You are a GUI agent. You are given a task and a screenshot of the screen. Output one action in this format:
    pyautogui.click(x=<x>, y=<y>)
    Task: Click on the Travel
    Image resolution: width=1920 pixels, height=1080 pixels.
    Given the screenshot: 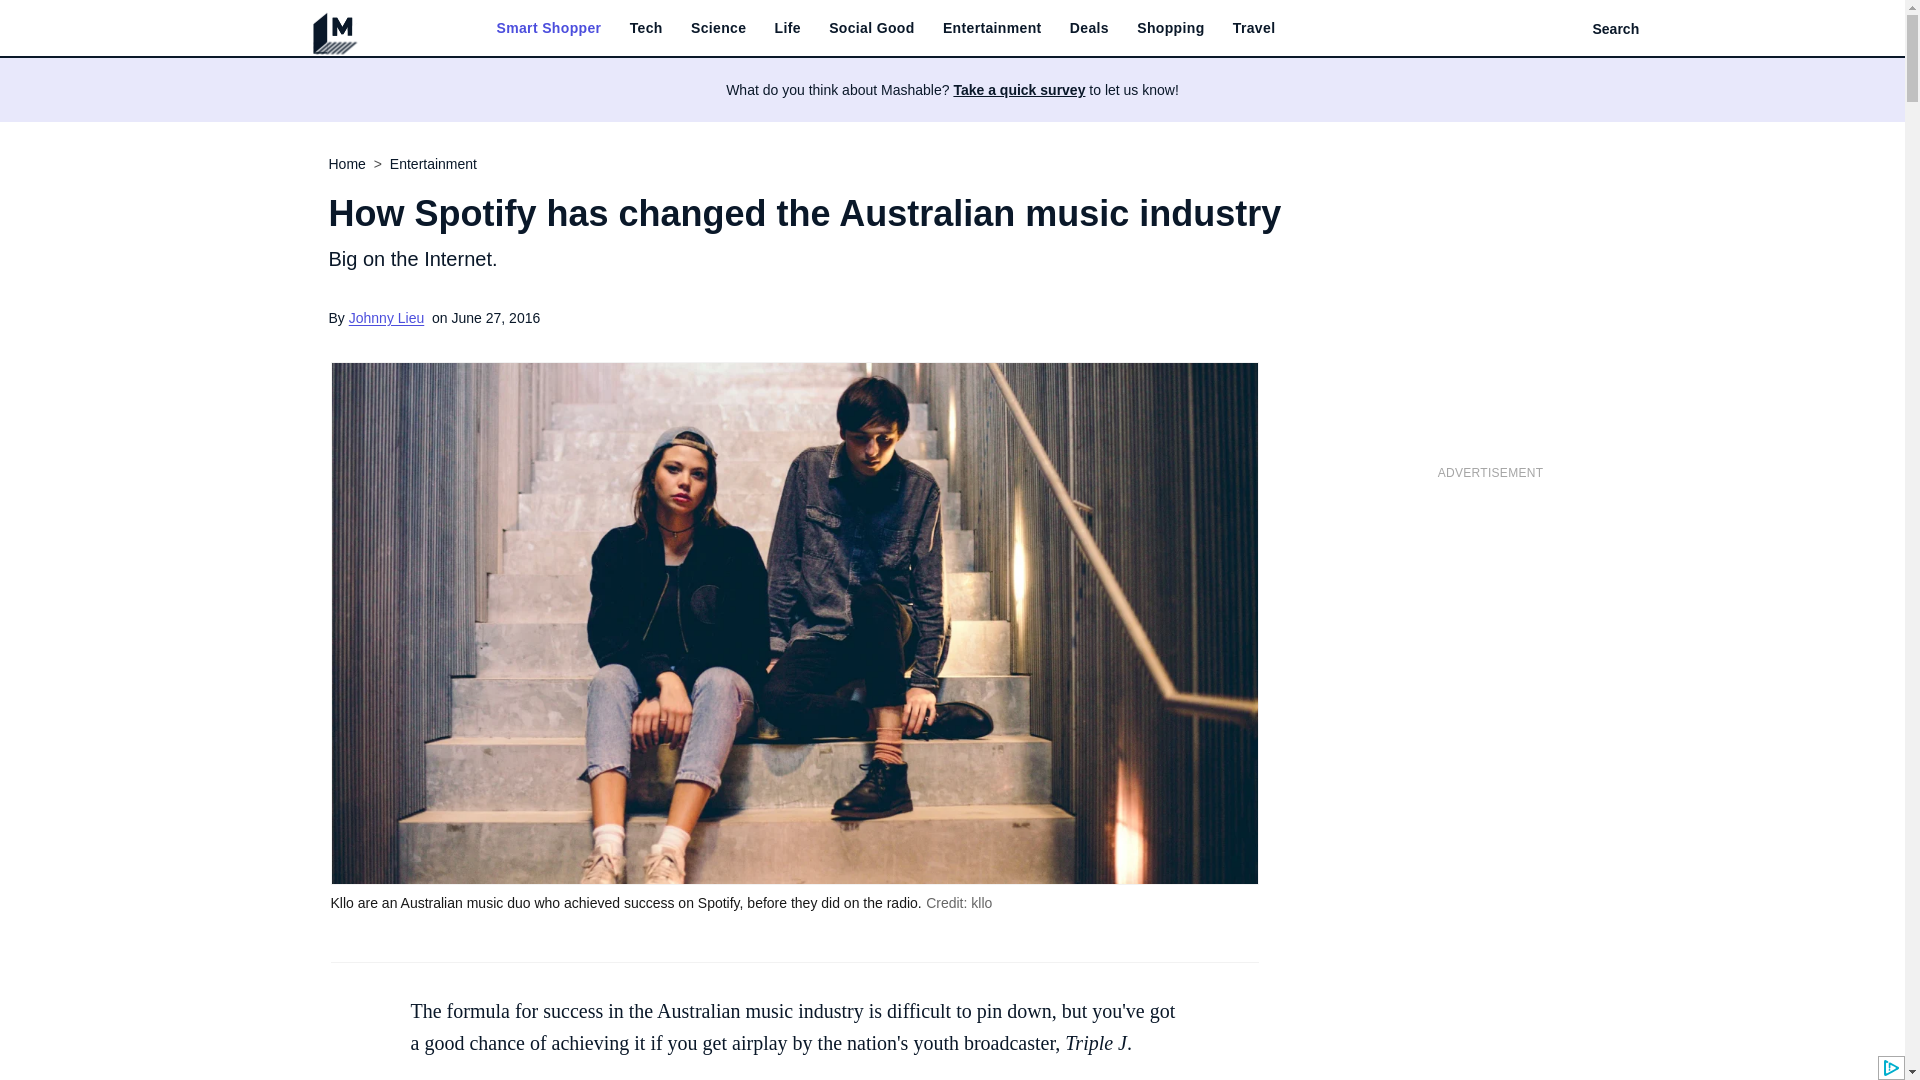 What is the action you would take?
    pyautogui.click(x=1254, y=28)
    